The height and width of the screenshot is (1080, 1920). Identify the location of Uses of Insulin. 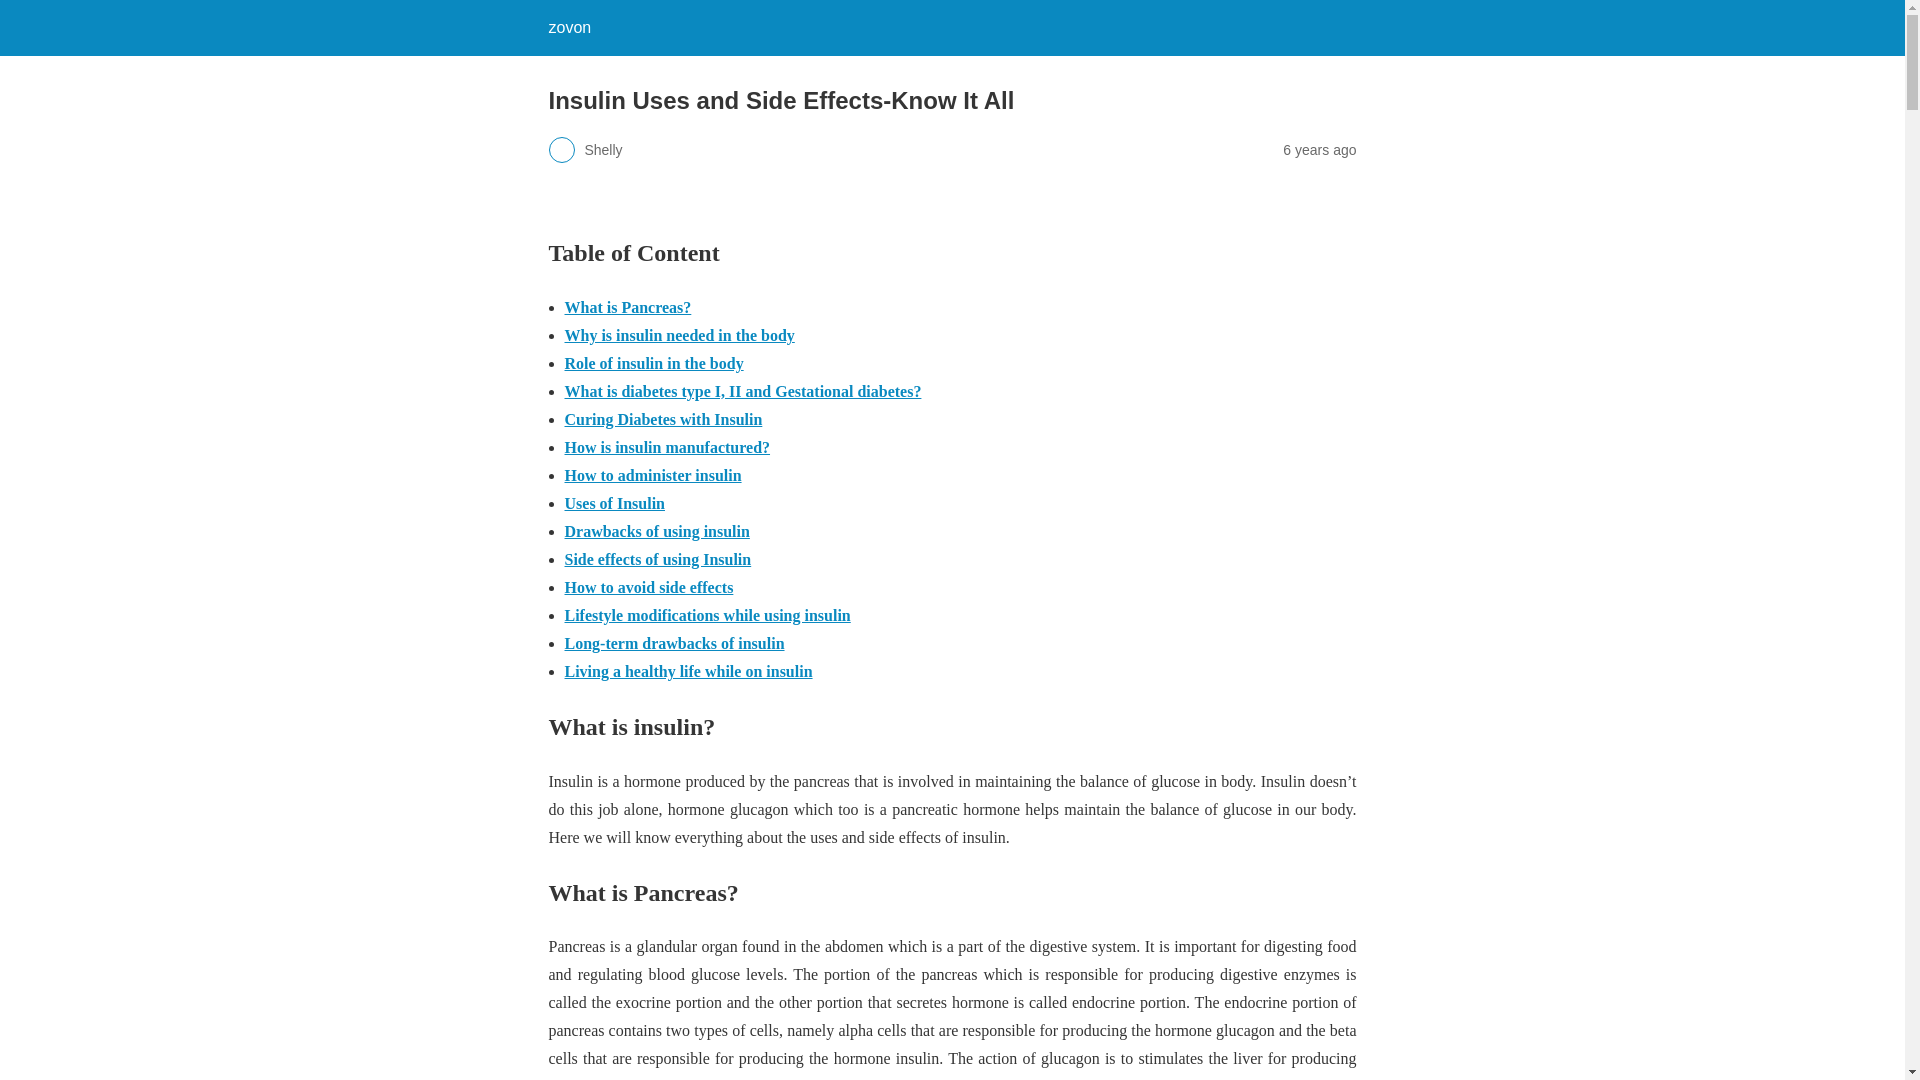
(614, 502).